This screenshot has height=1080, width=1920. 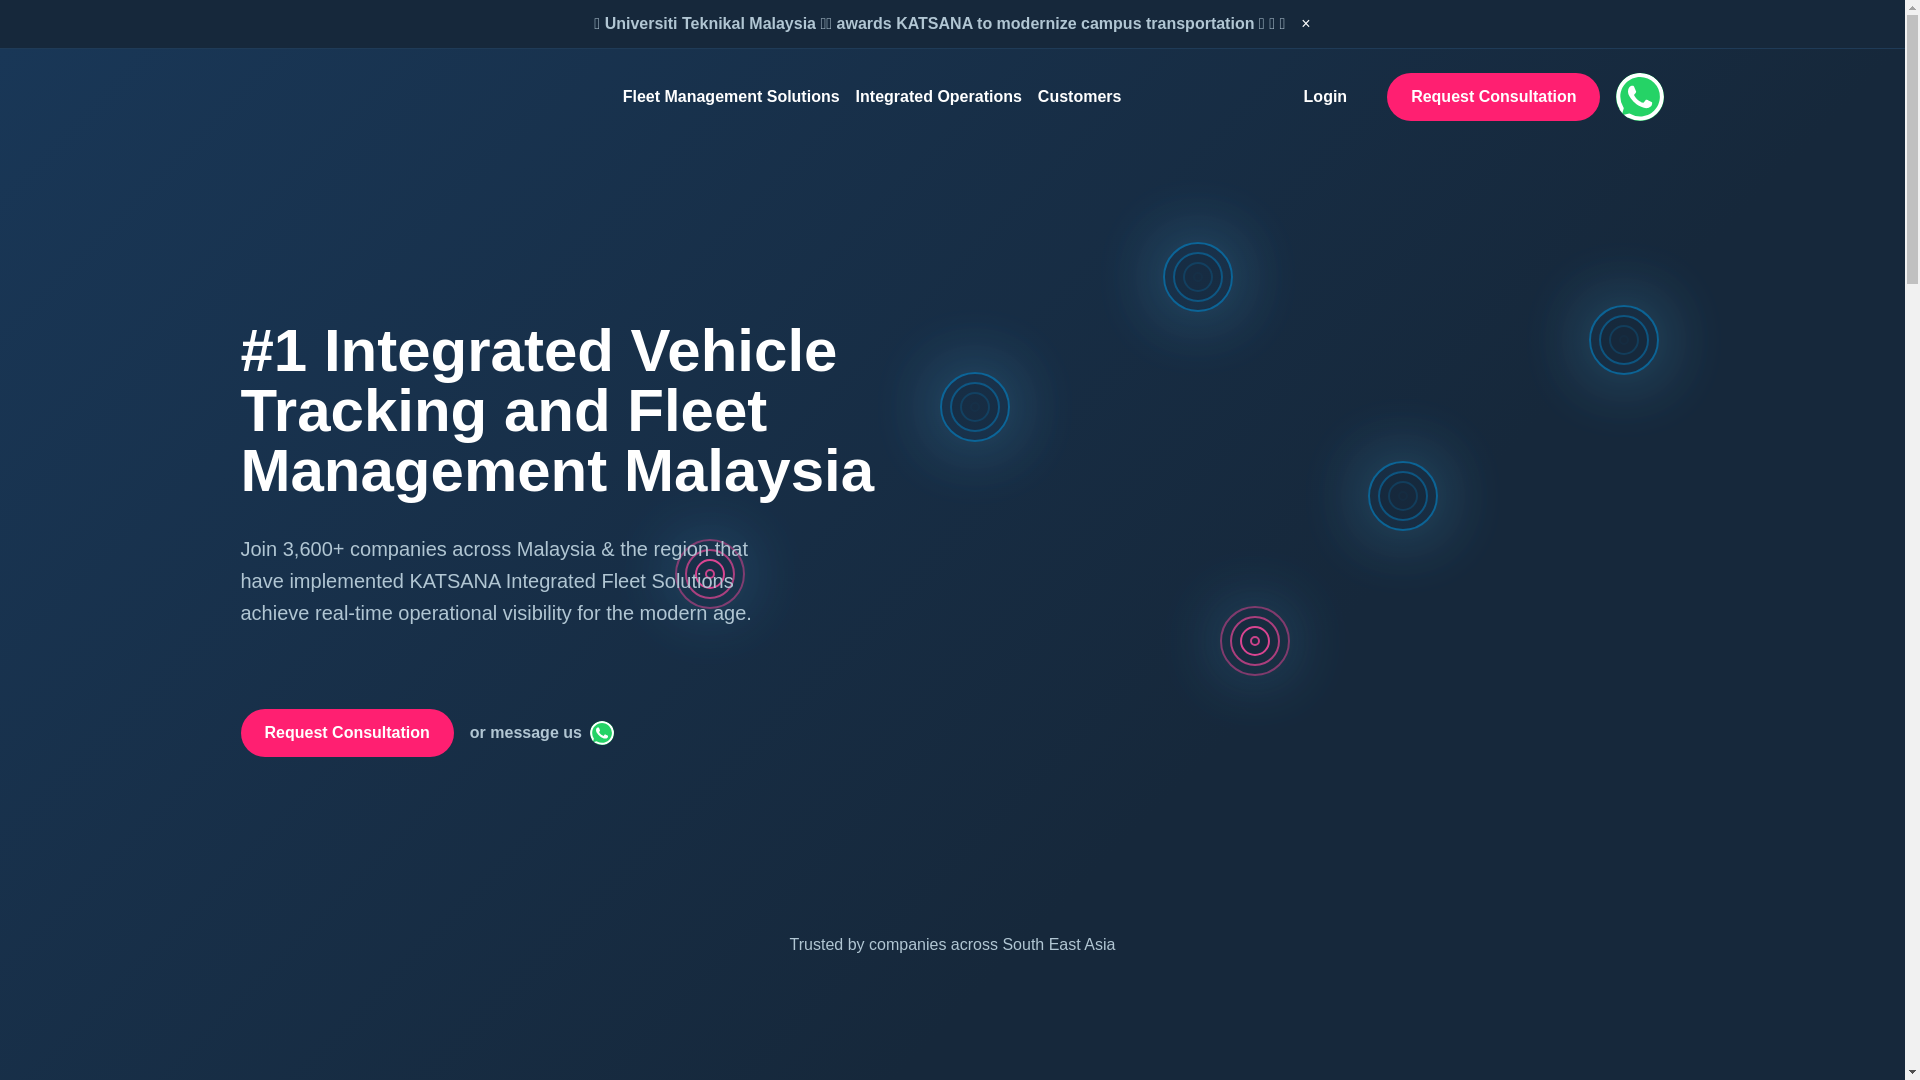 What do you see at coordinates (542, 734) in the screenshot?
I see `or message usWhatsApp` at bounding box center [542, 734].